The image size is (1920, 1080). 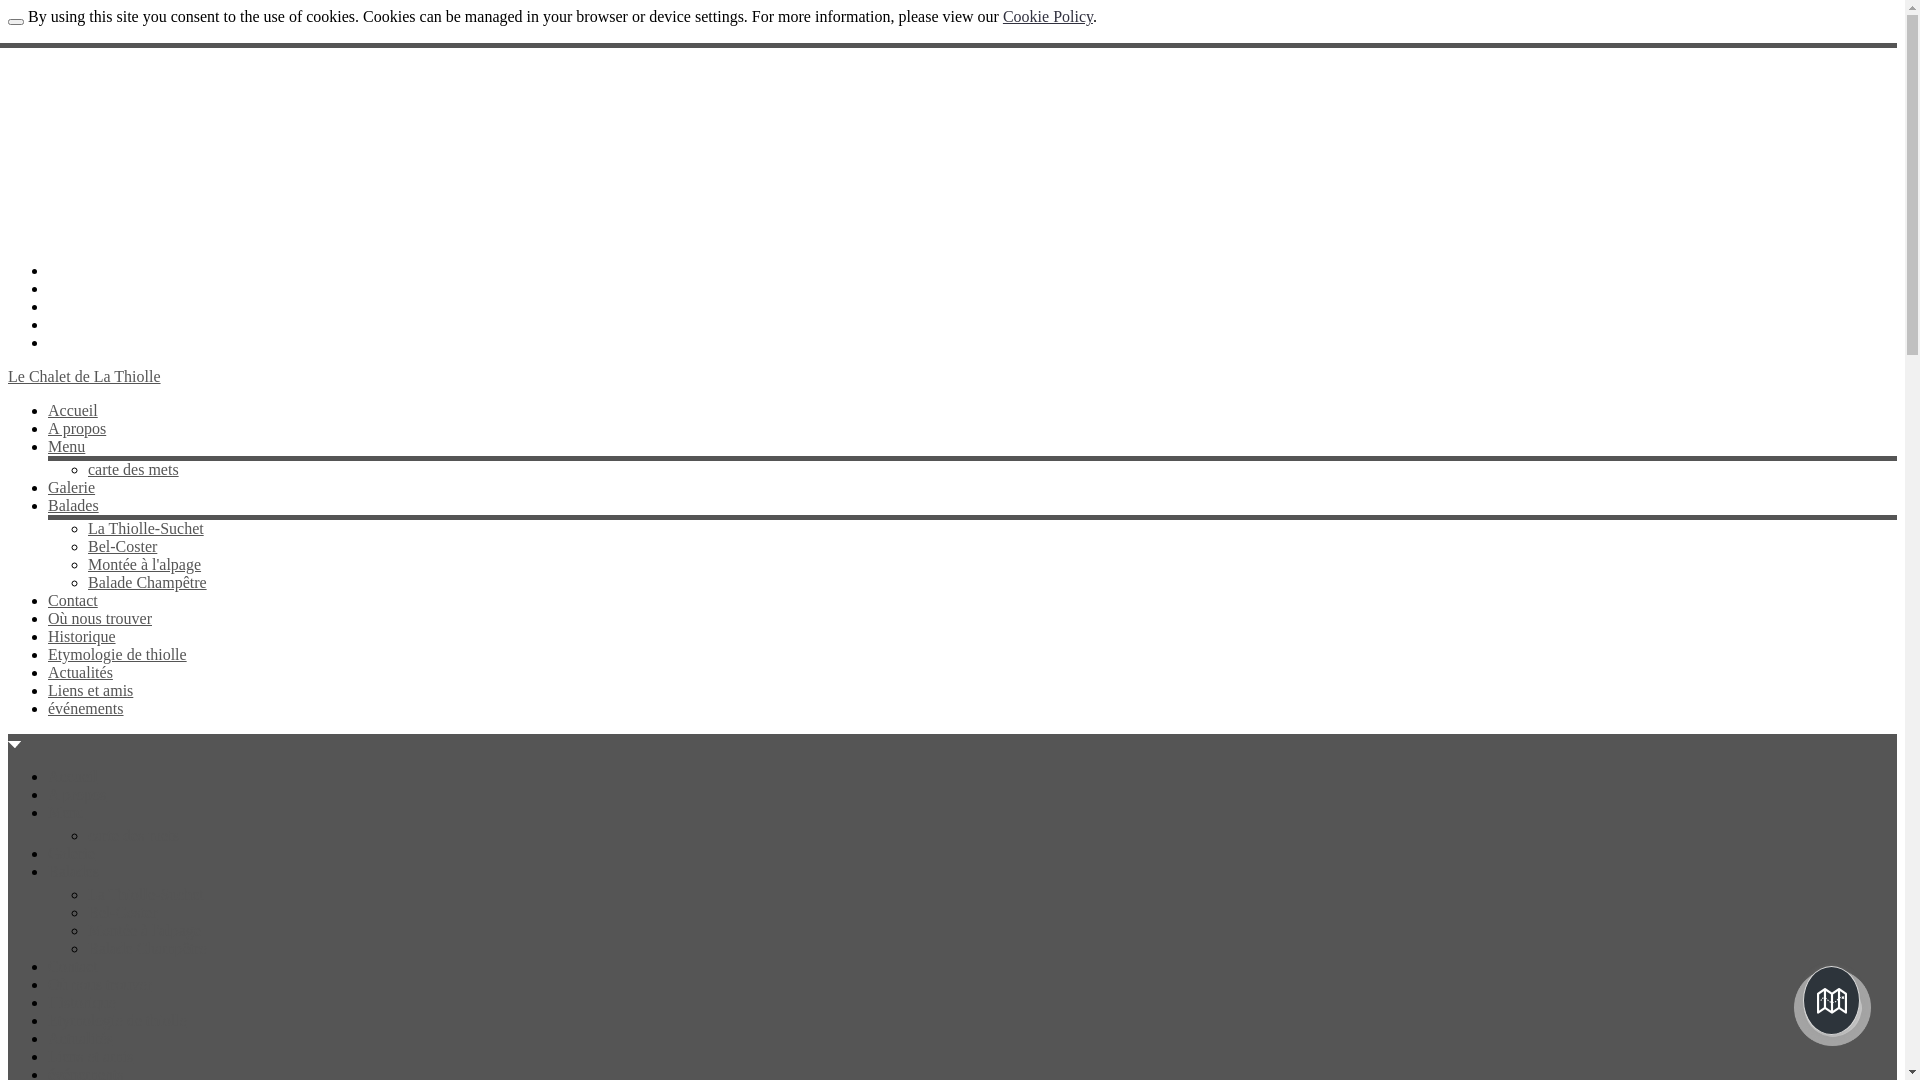 I want to click on A propos, so click(x=77, y=794).